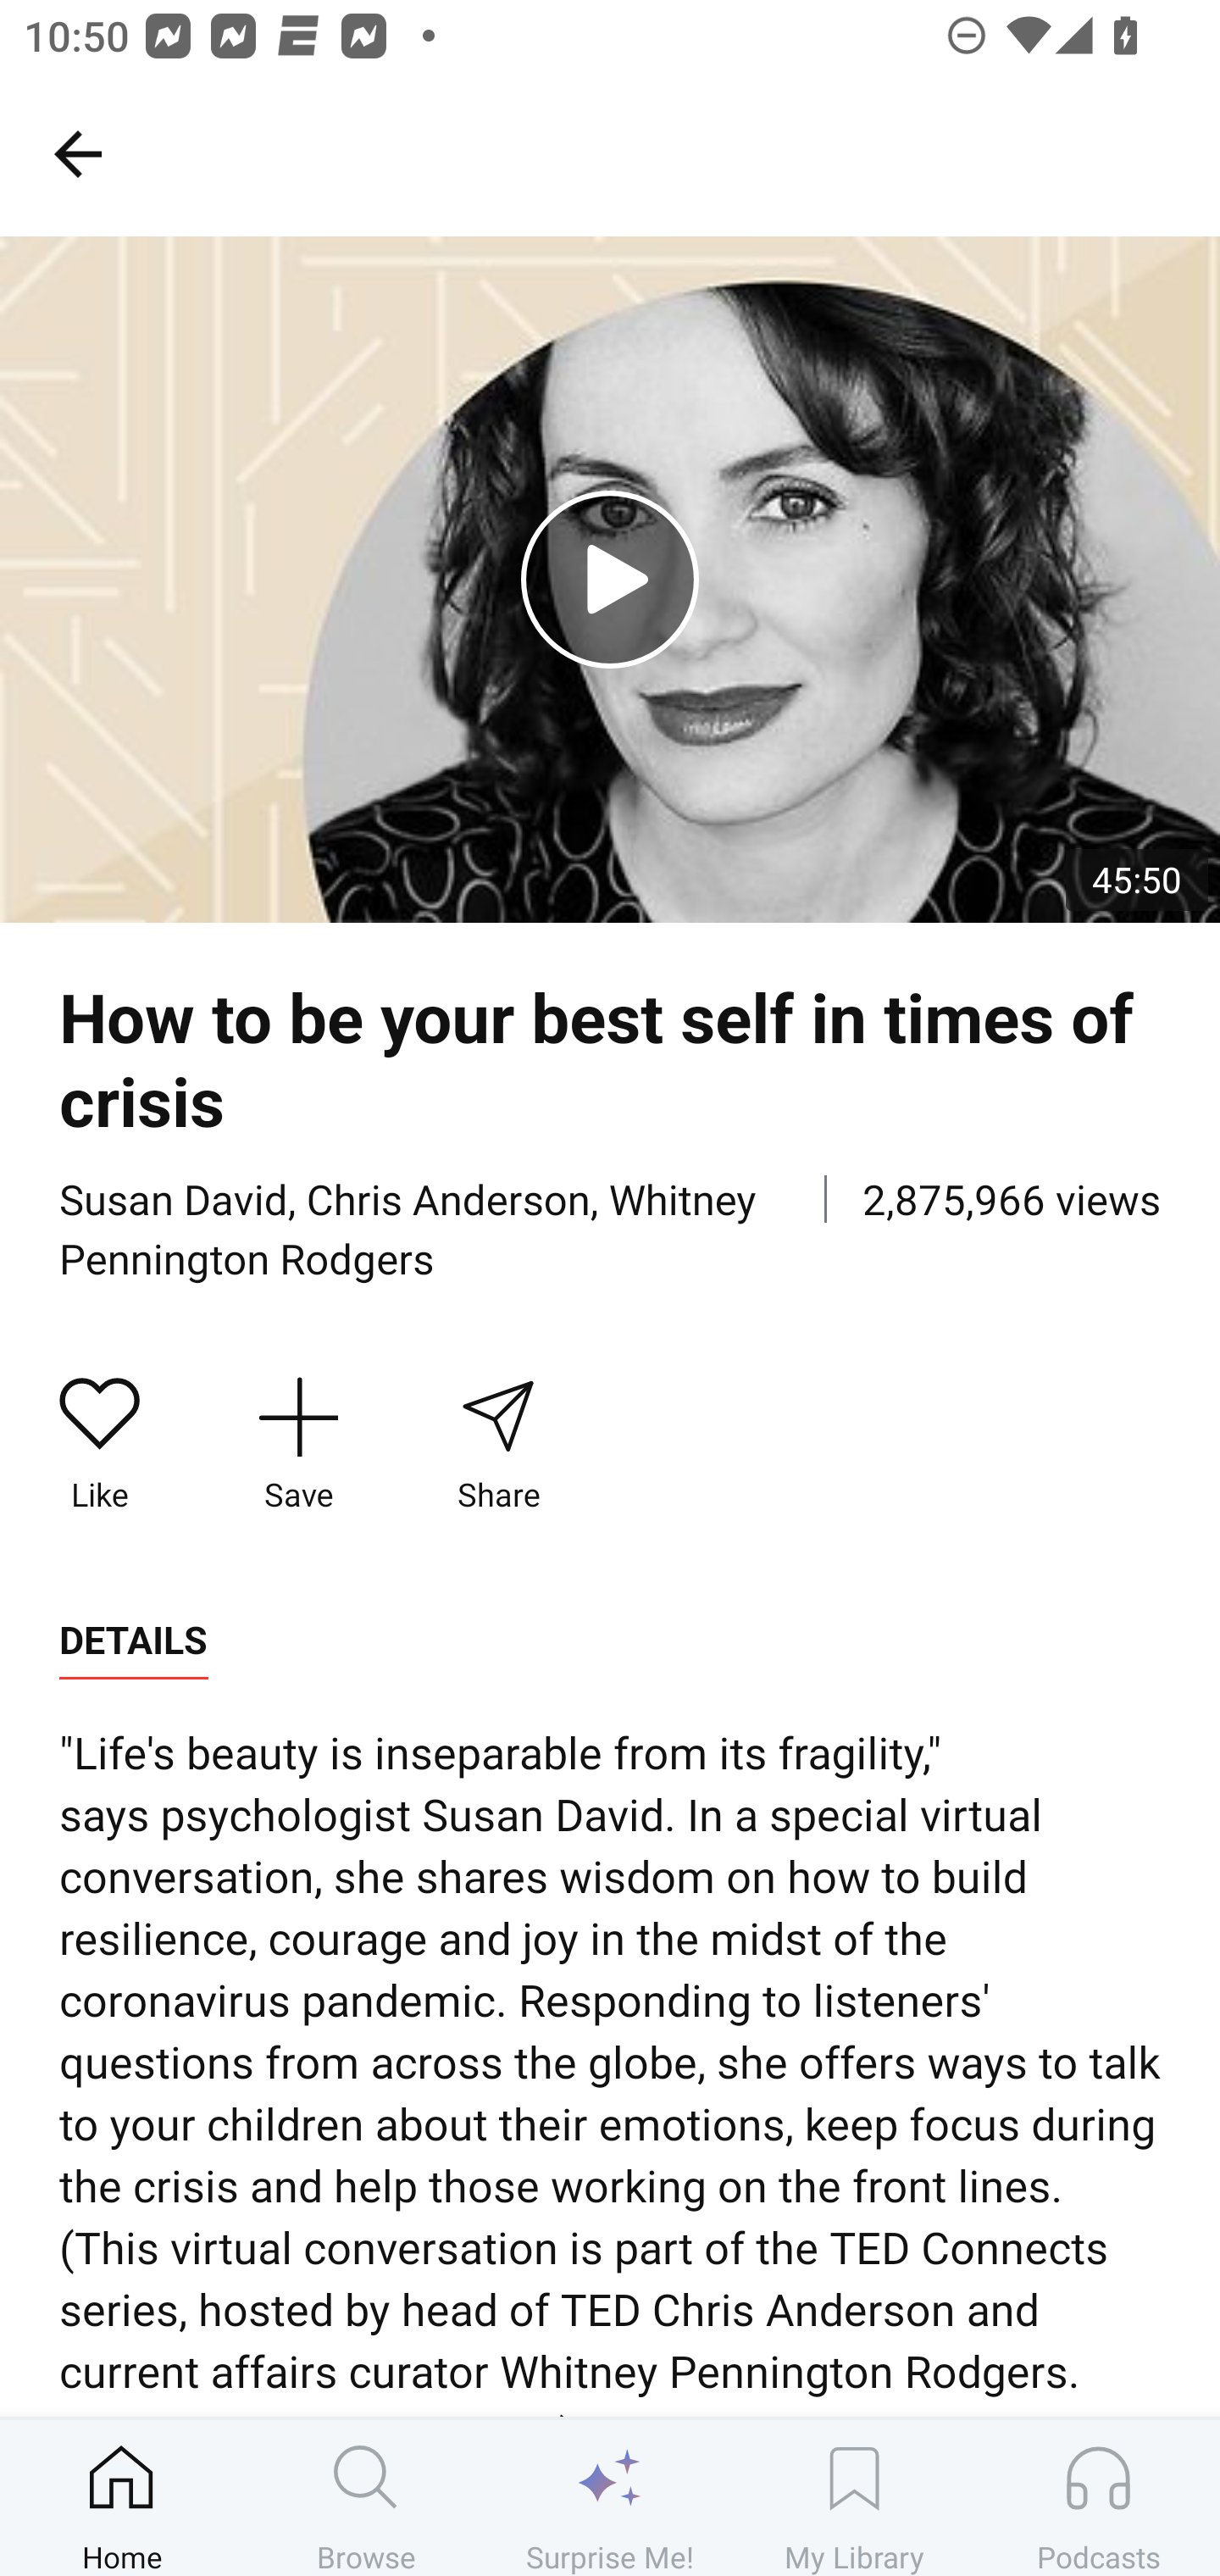  Describe the element at coordinates (100, 1445) in the screenshot. I see `Like` at that location.